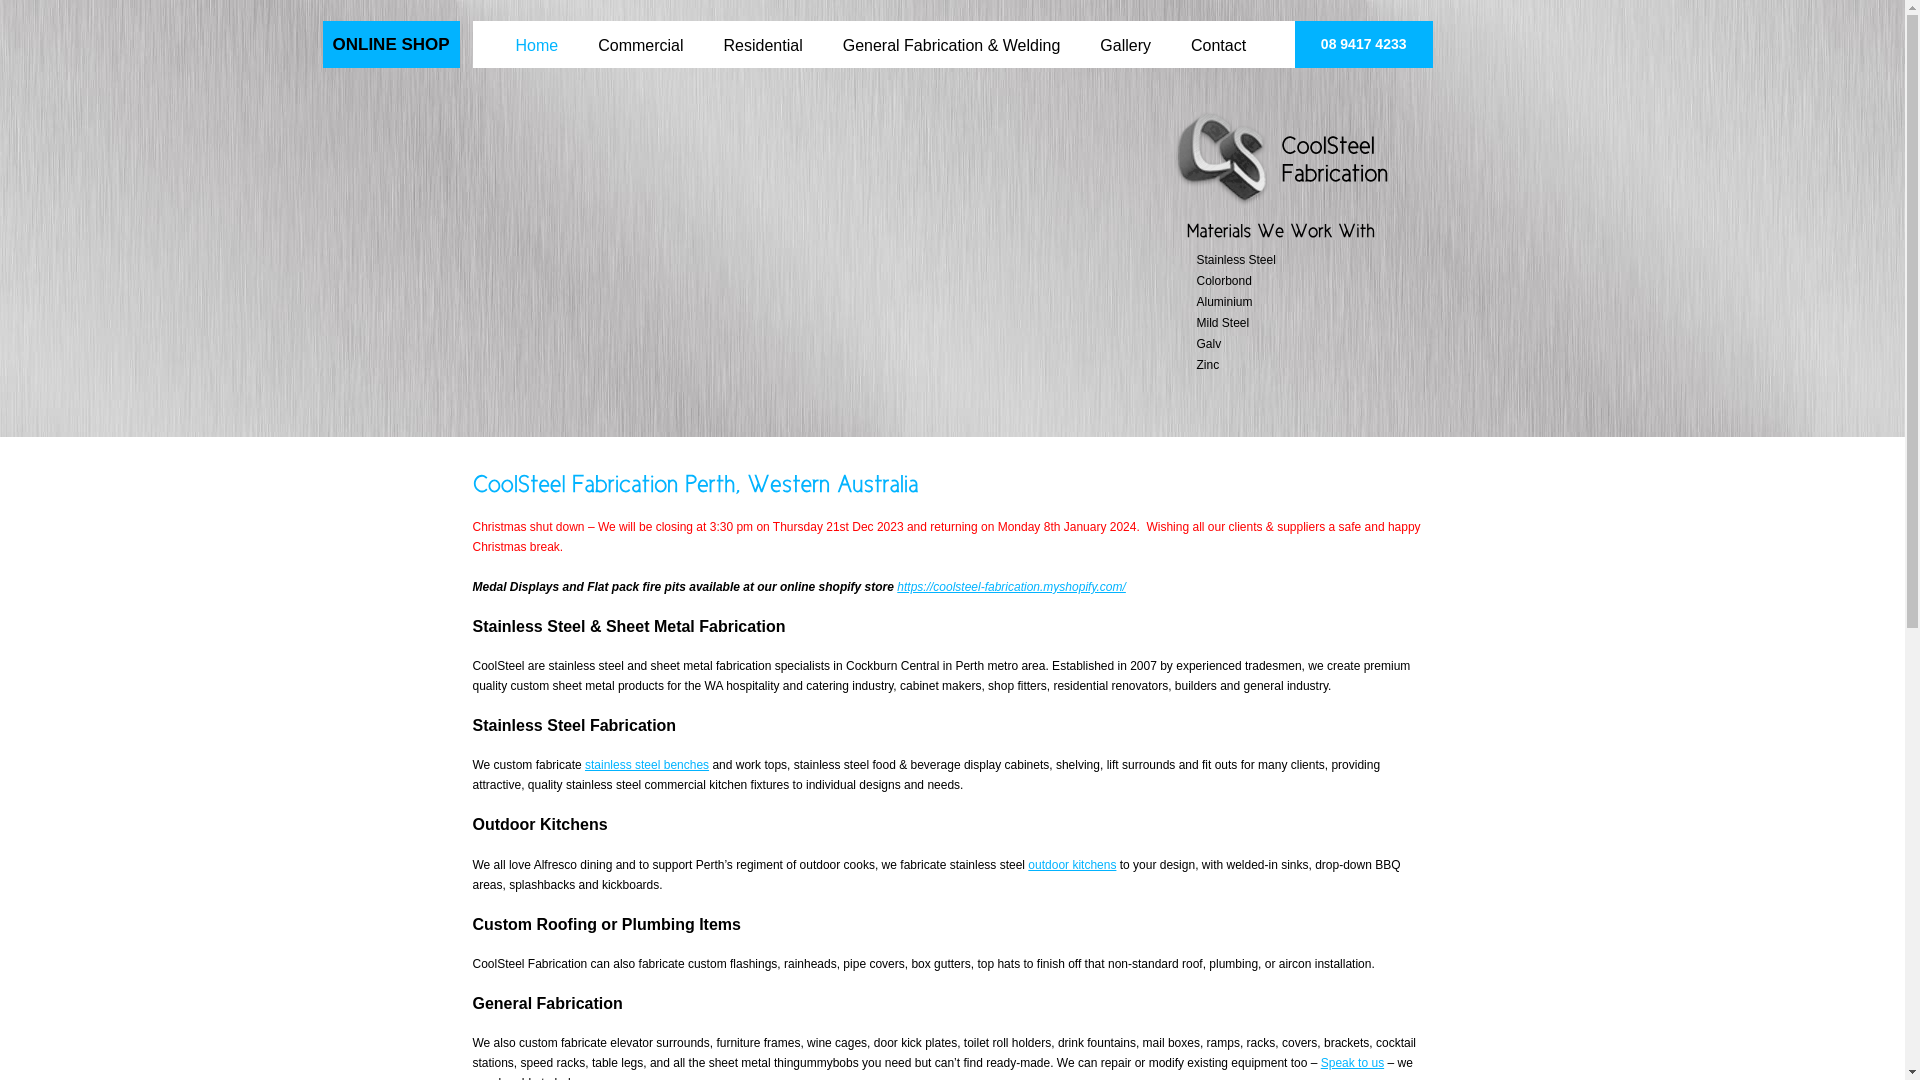 The height and width of the screenshot is (1080, 1920). I want to click on Contact, so click(1218, 33).